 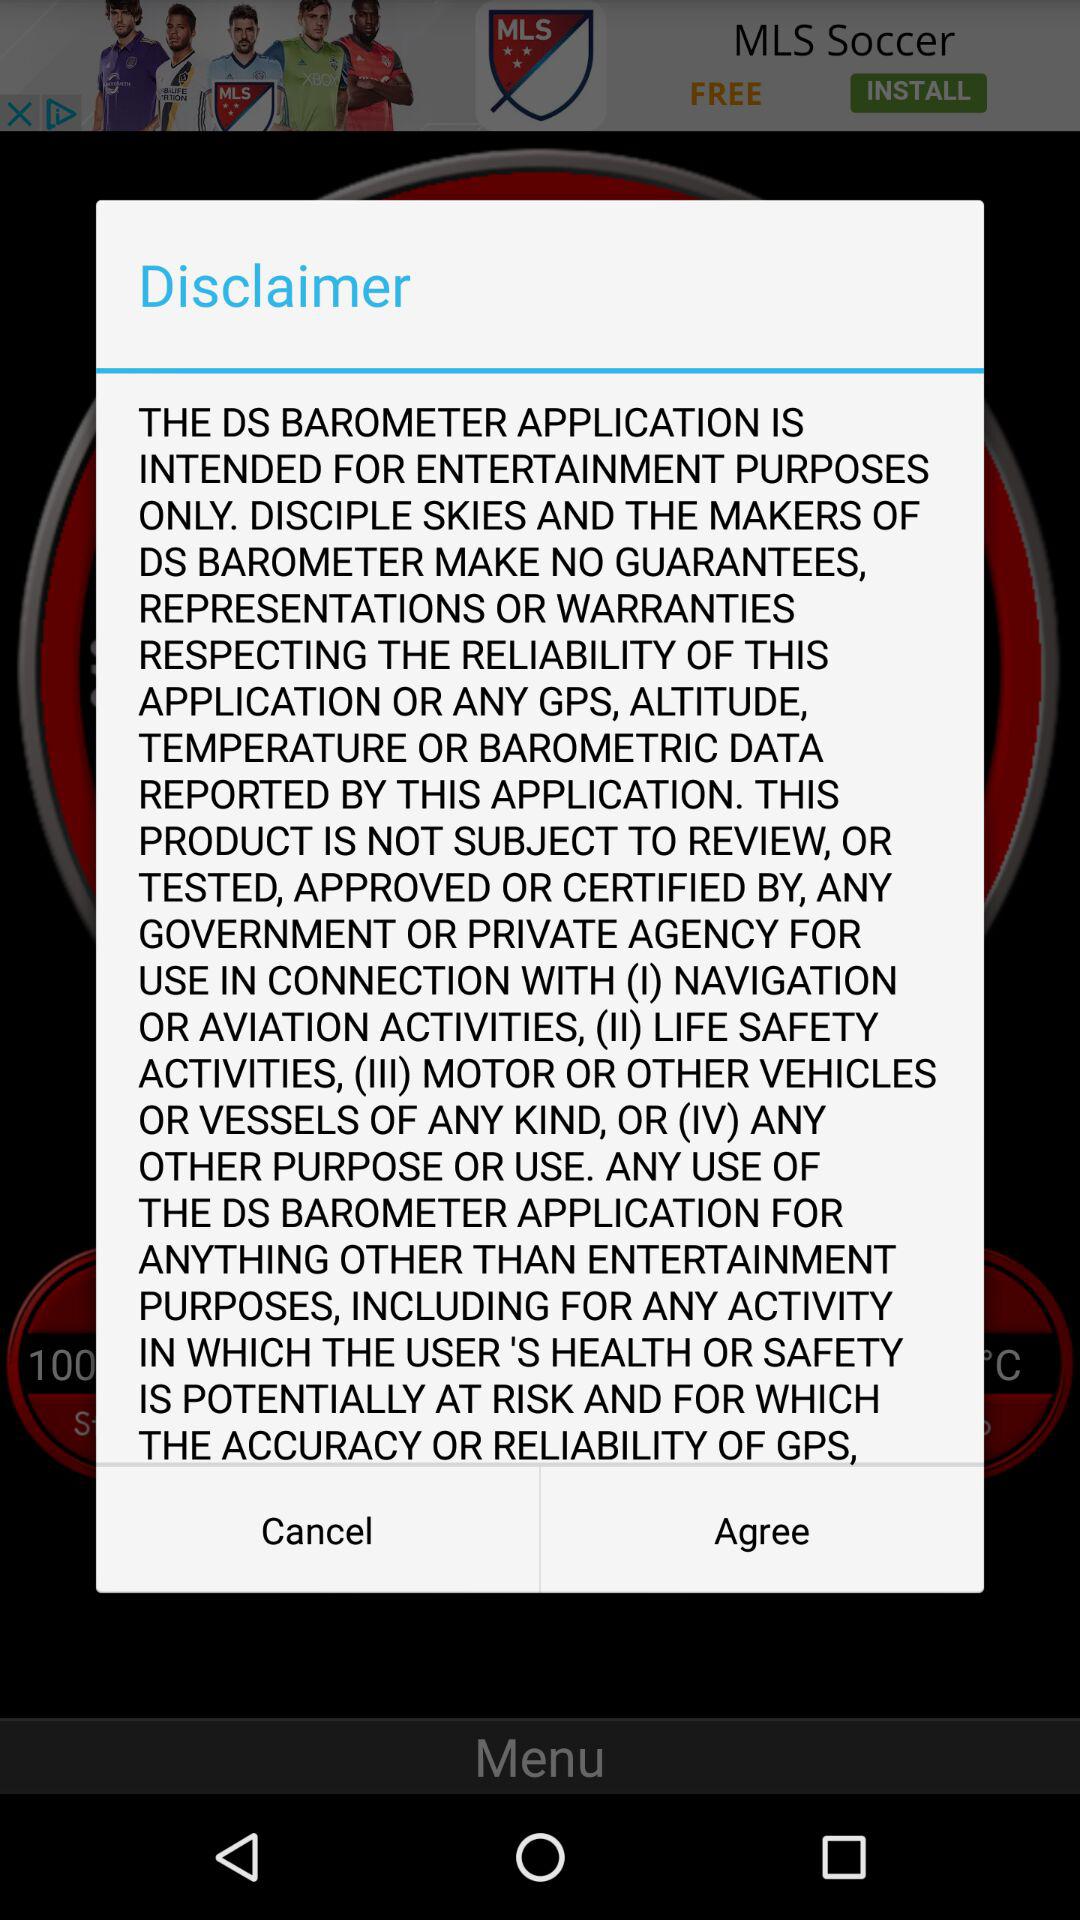 I want to click on click the item to the left of the agree button, so click(x=318, y=1530).